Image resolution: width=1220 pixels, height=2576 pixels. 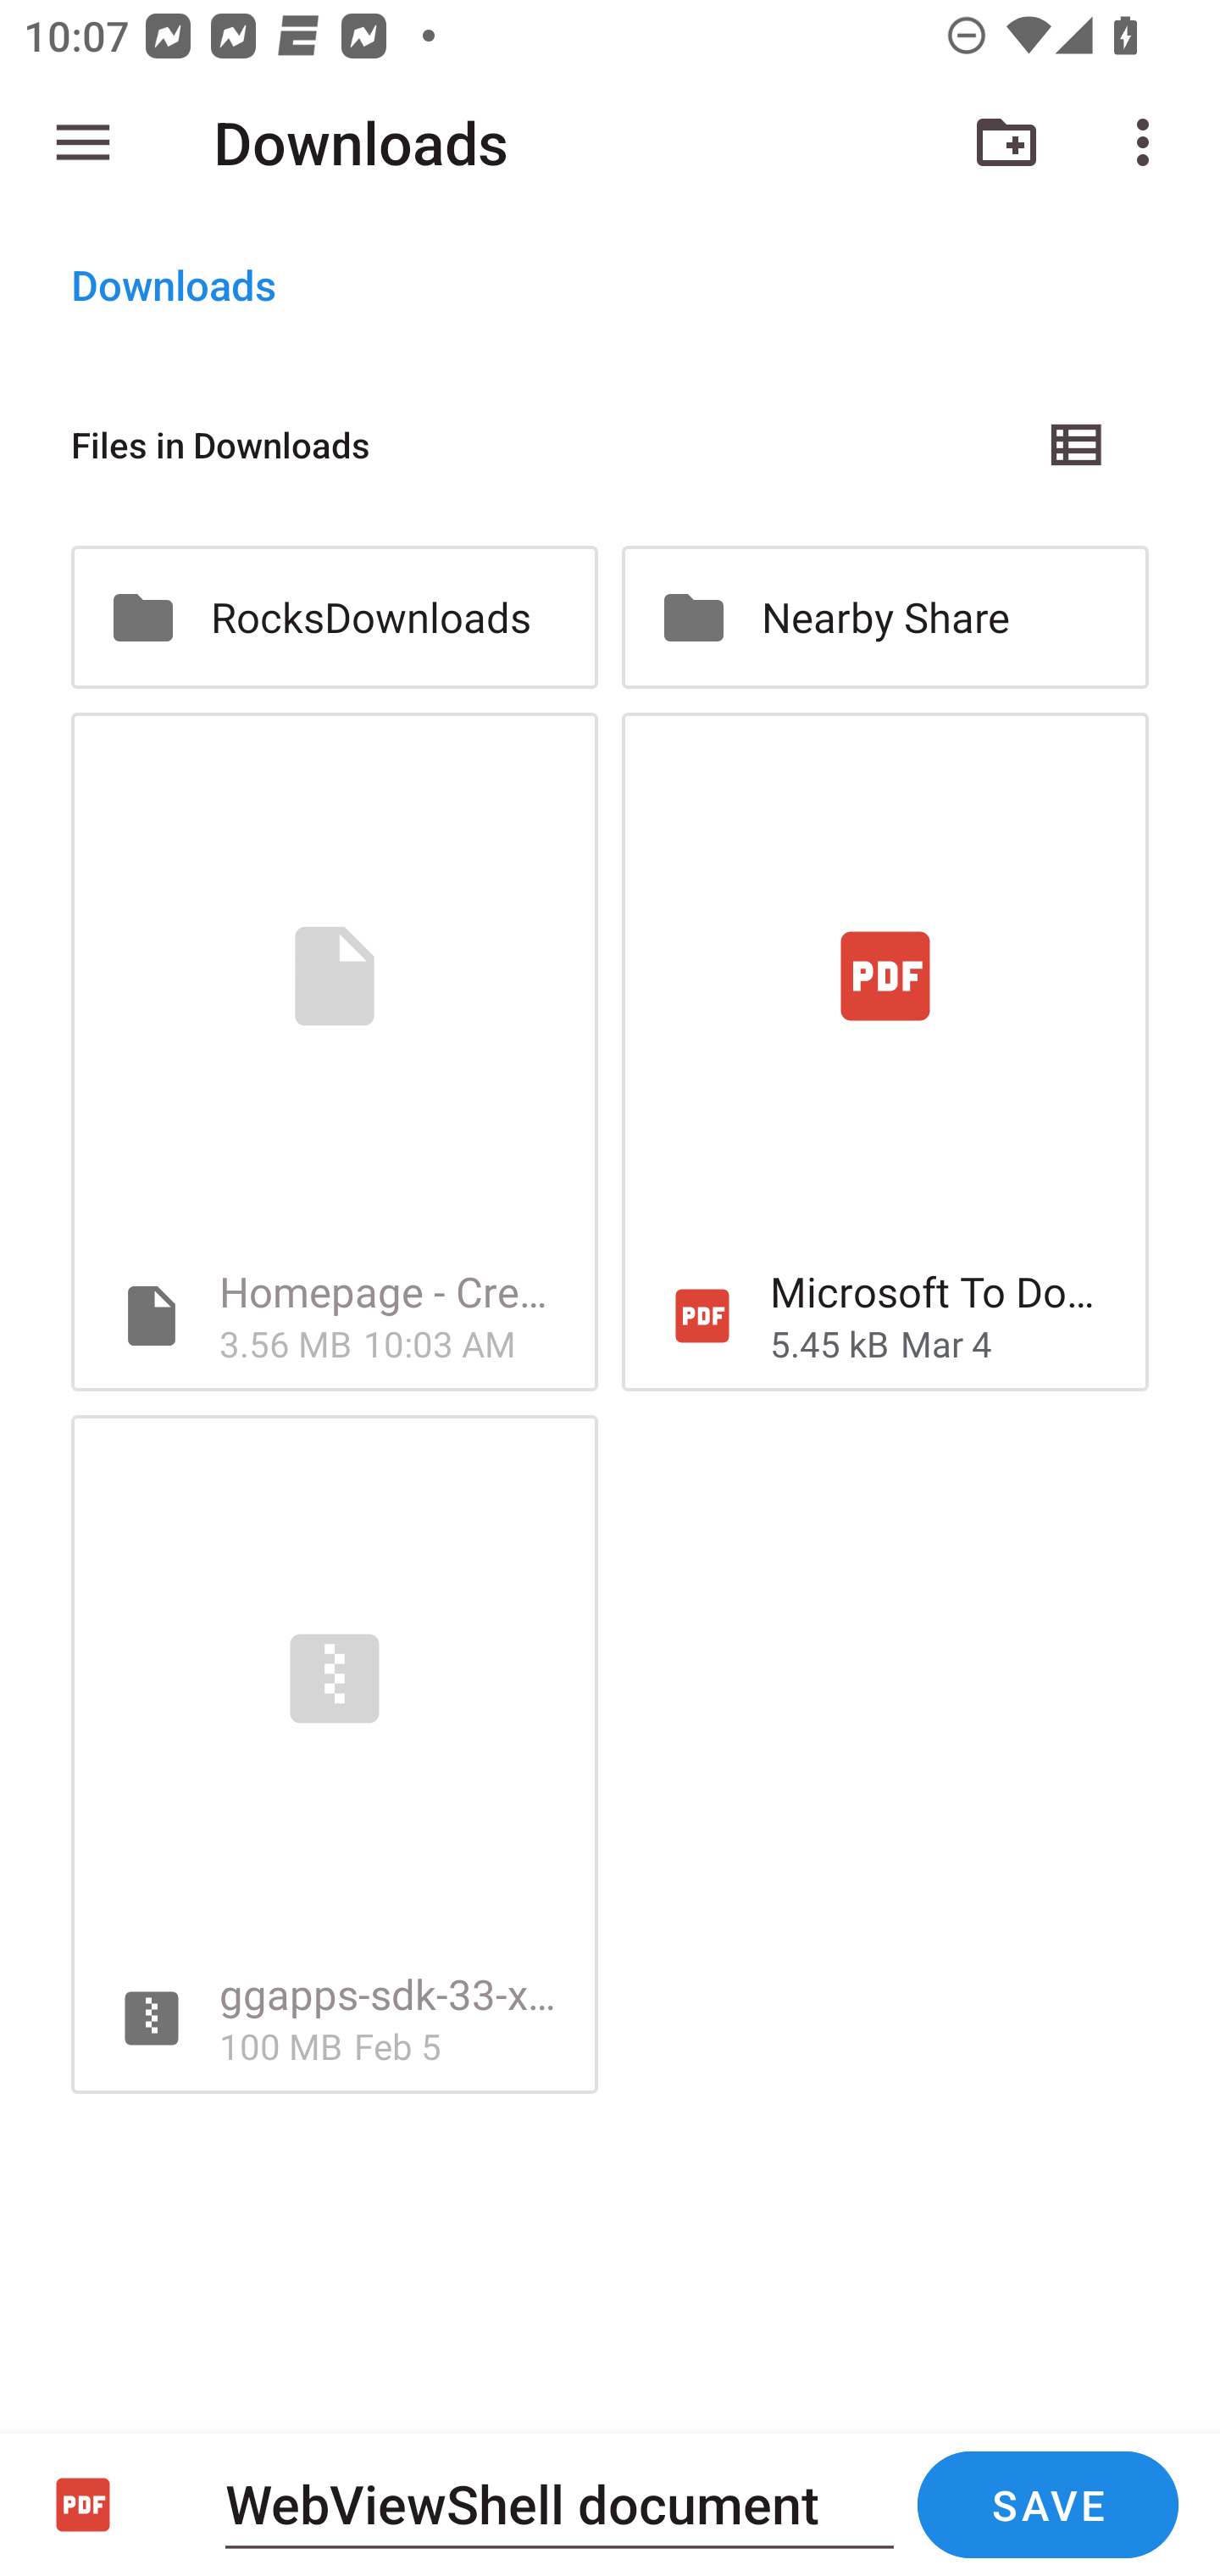 I want to click on Homepage - Creative Commons 3.56 MB 10:03 AM, so click(x=334, y=1052).